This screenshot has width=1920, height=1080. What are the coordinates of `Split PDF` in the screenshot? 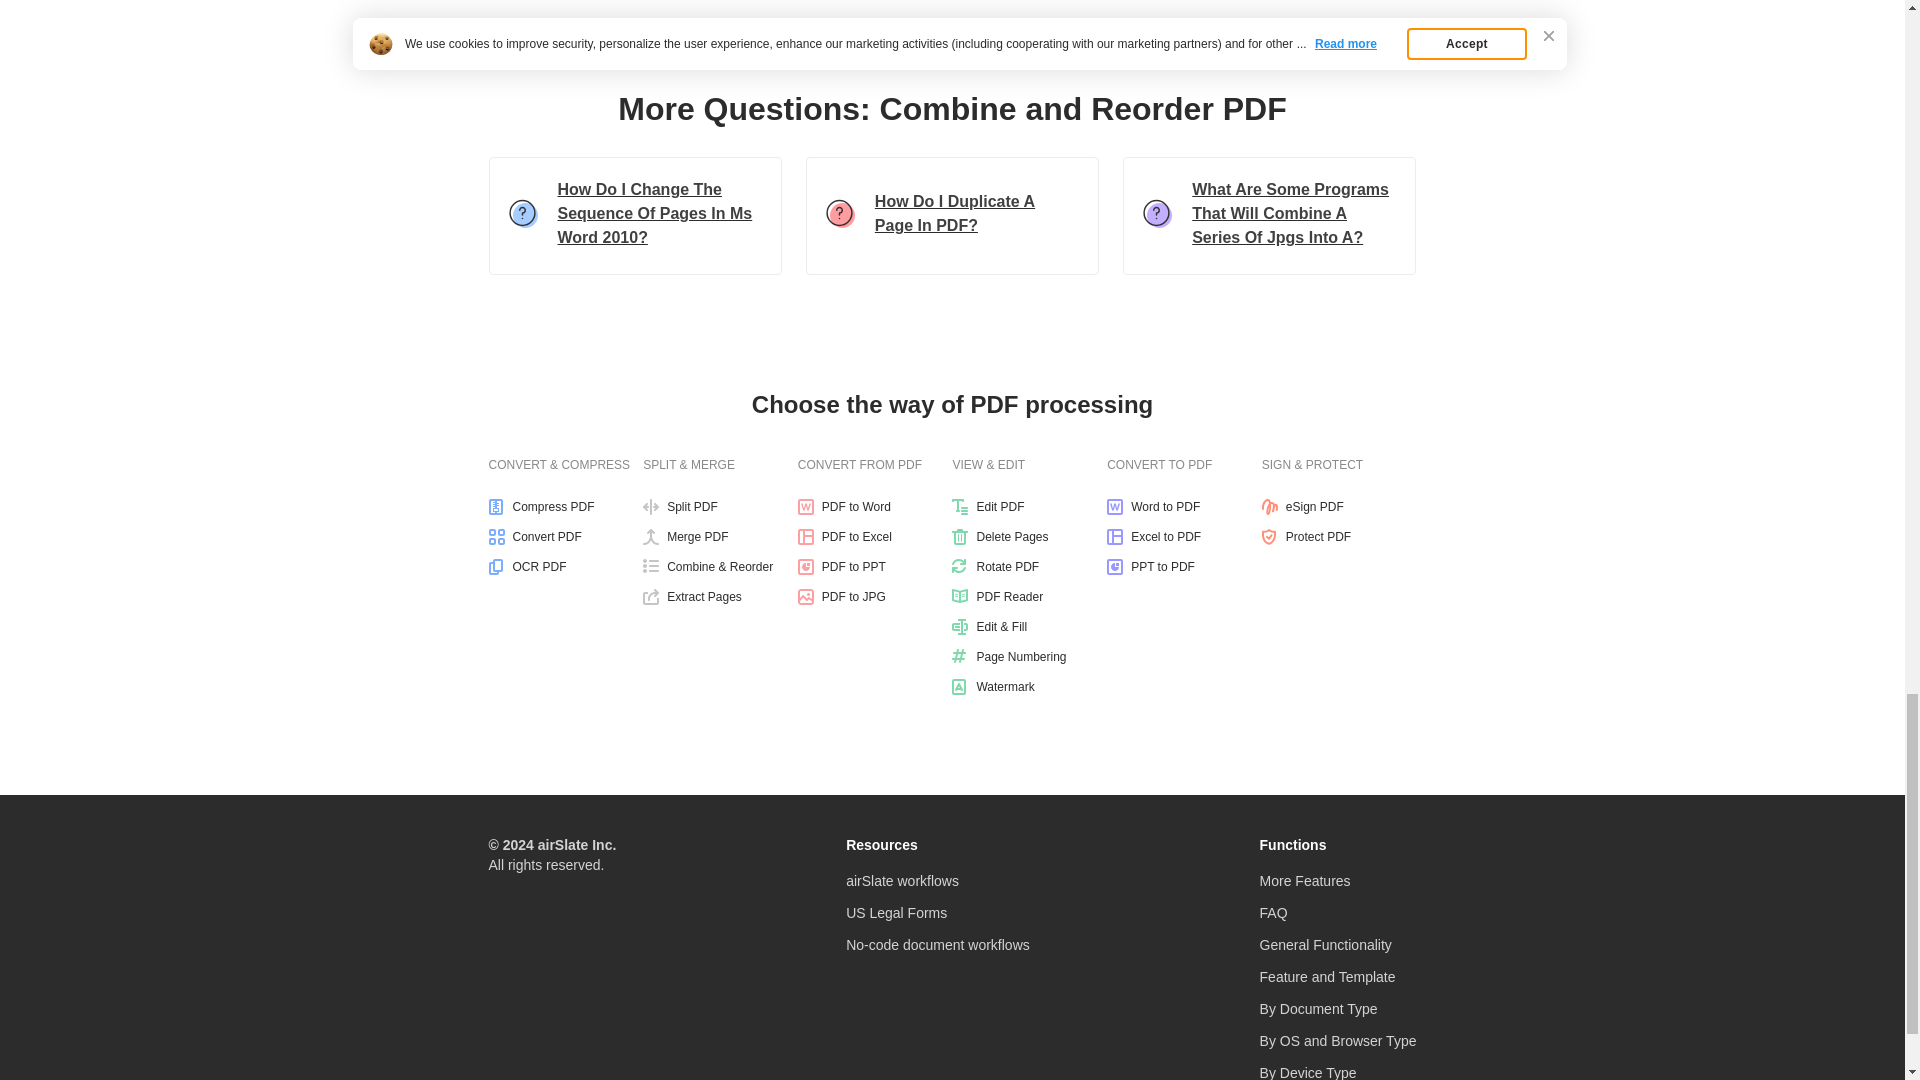 It's located at (720, 506).